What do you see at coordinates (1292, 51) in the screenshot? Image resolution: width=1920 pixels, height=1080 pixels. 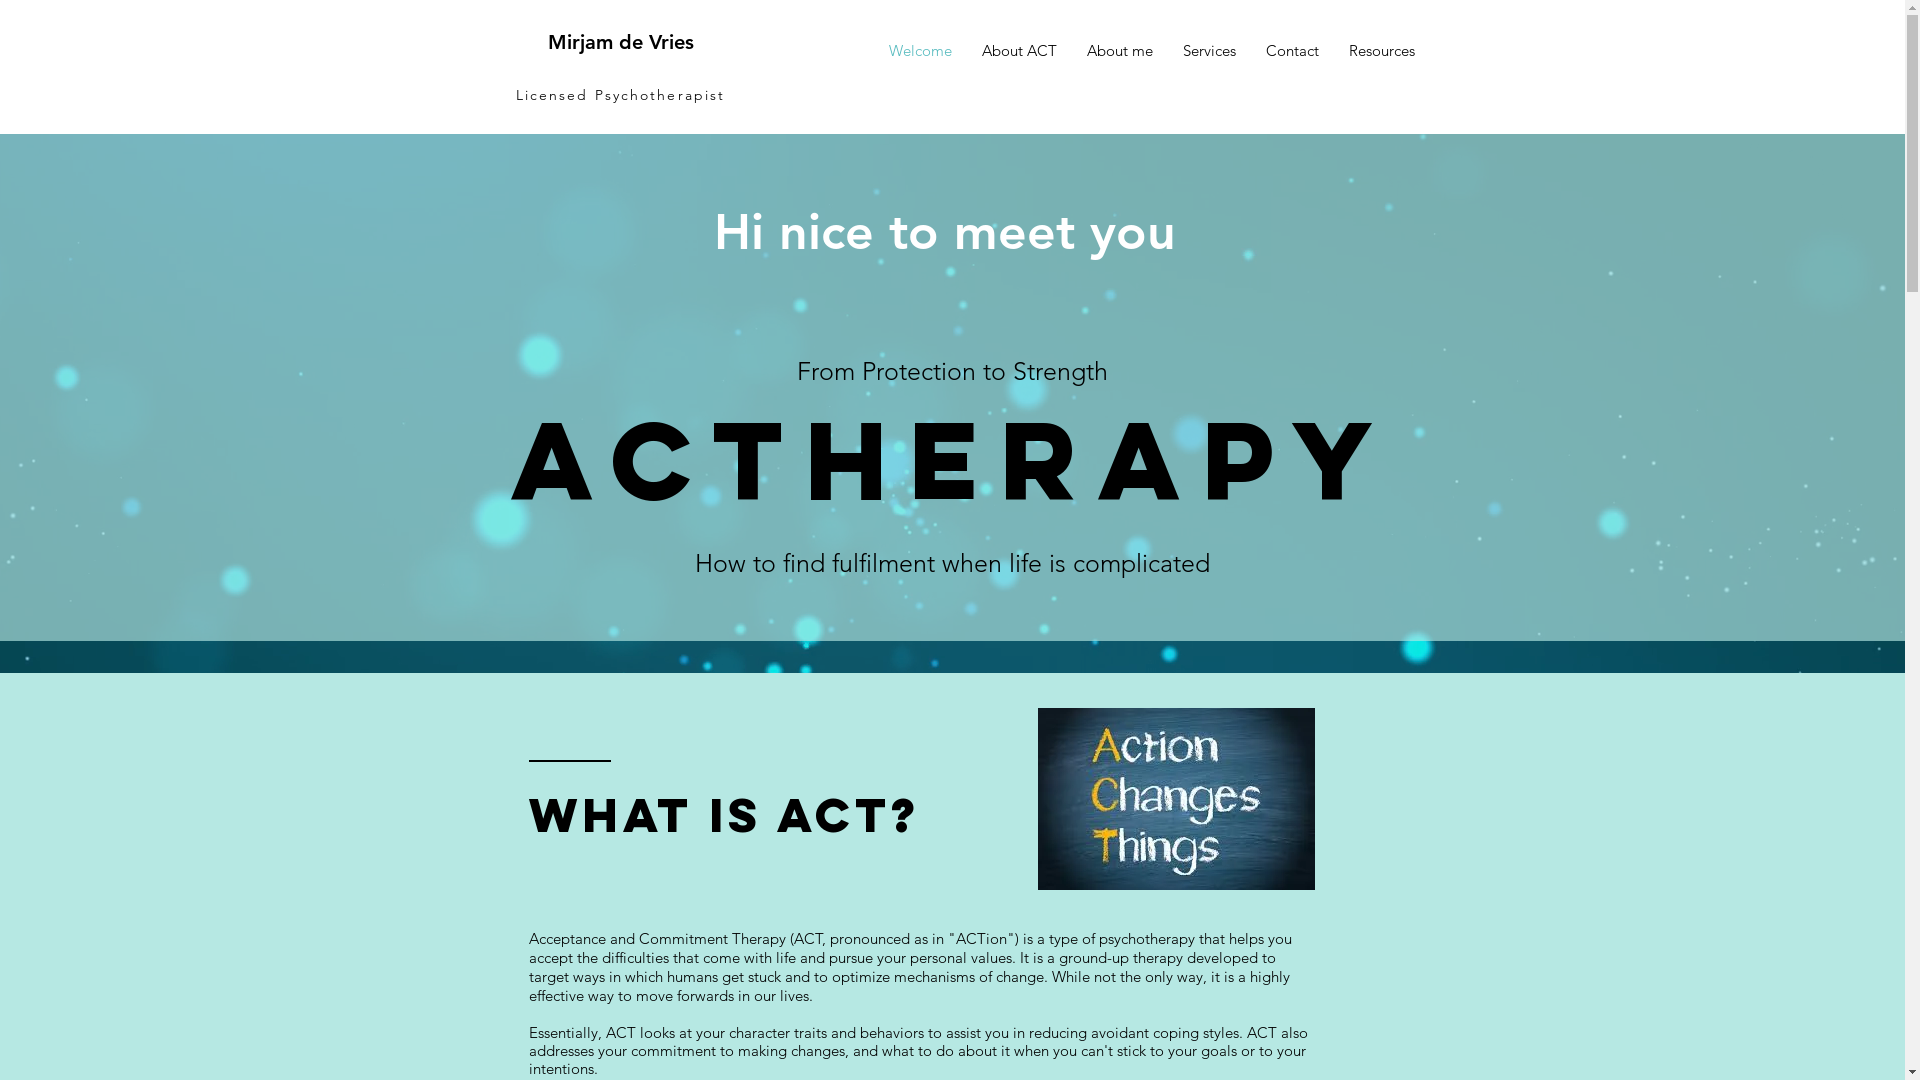 I see `Contact` at bounding box center [1292, 51].